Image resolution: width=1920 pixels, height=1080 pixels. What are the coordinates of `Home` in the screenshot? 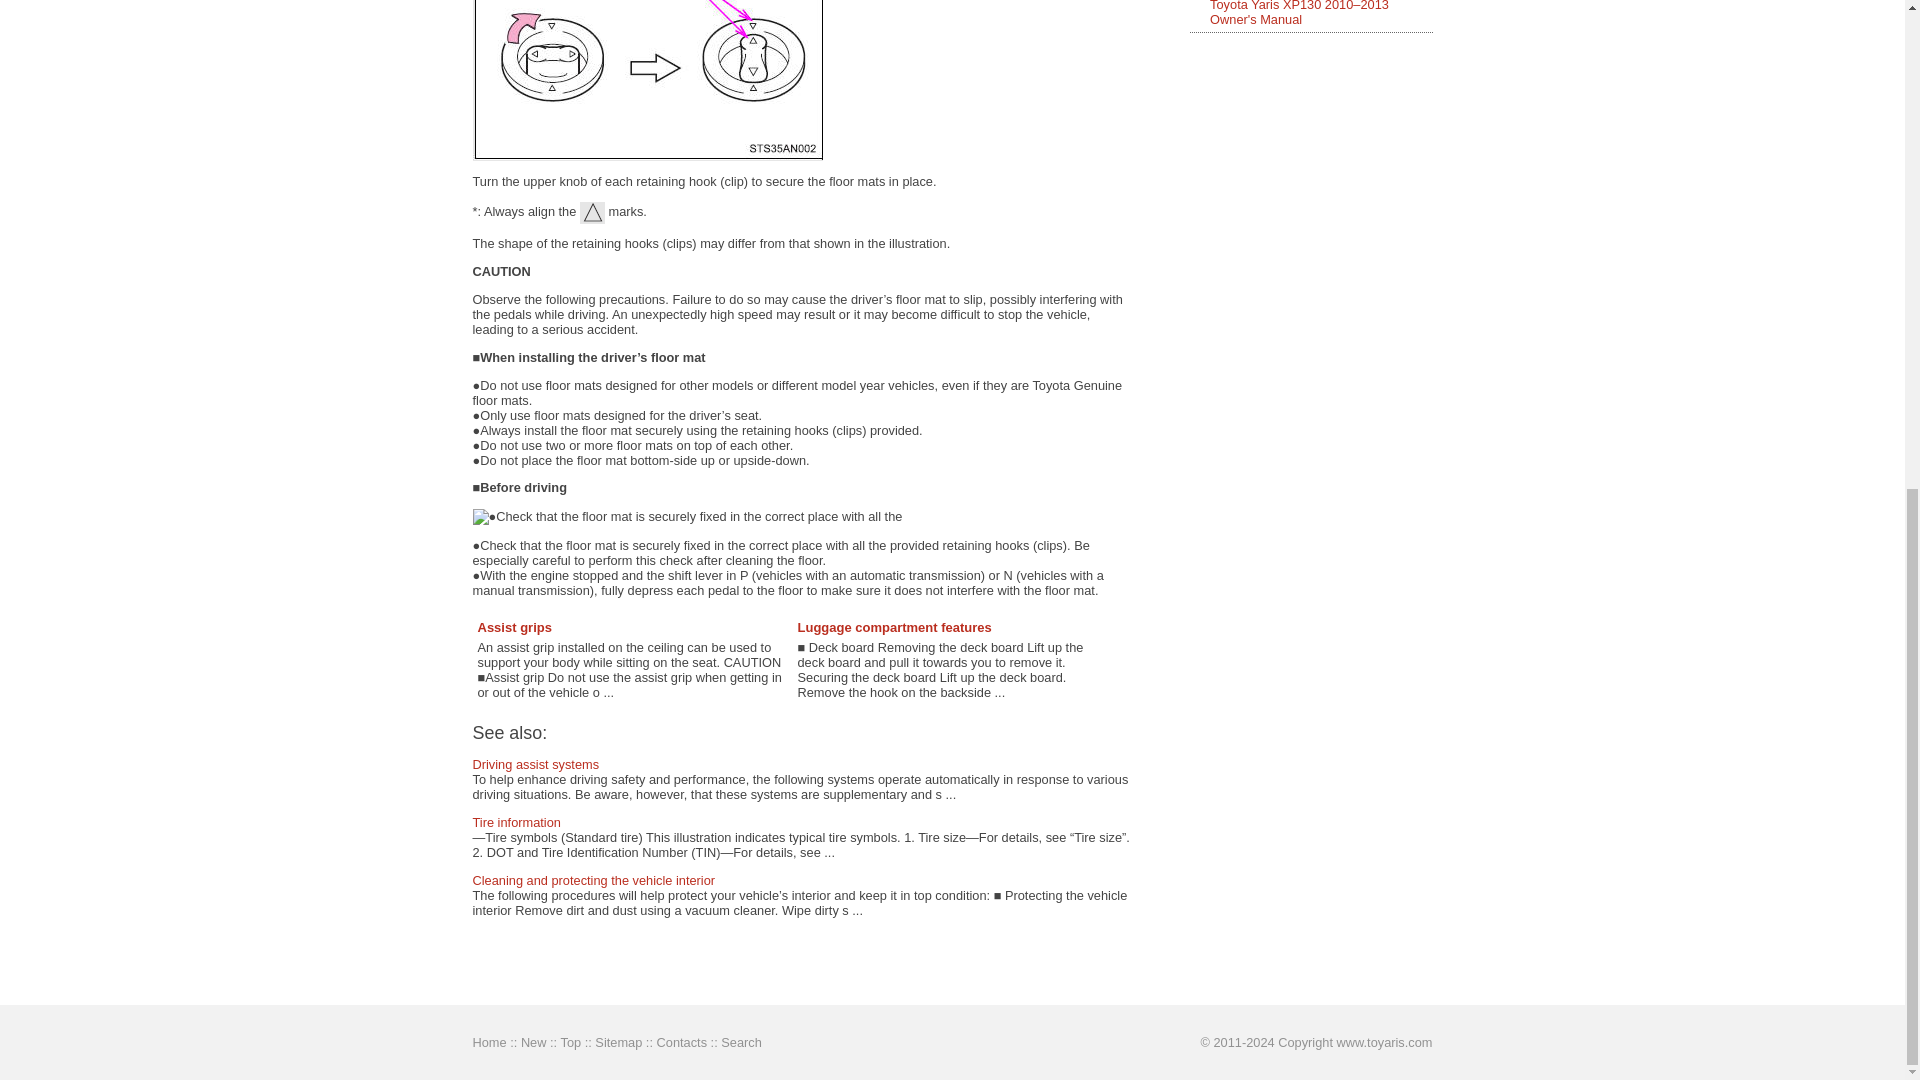 It's located at (489, 1042).